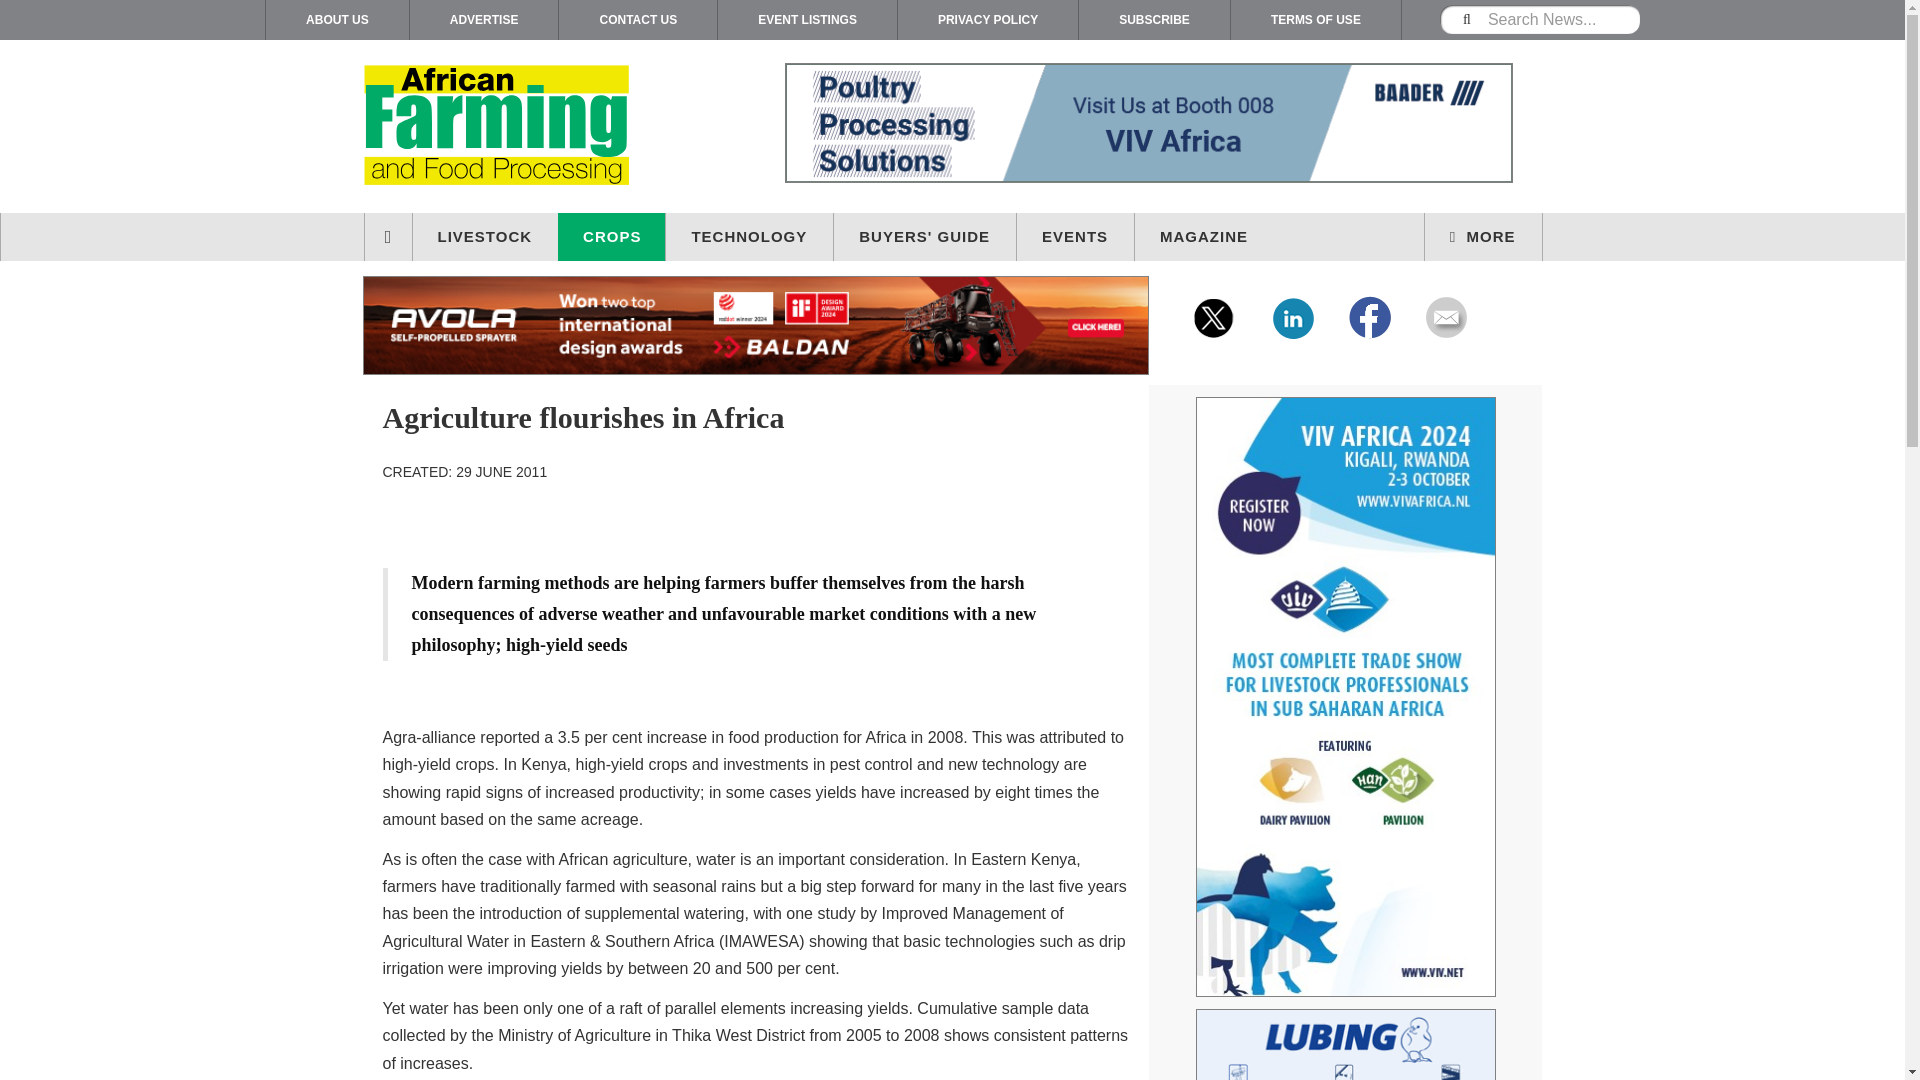  I want to click on LIVESTOCK, so click(485, 236).